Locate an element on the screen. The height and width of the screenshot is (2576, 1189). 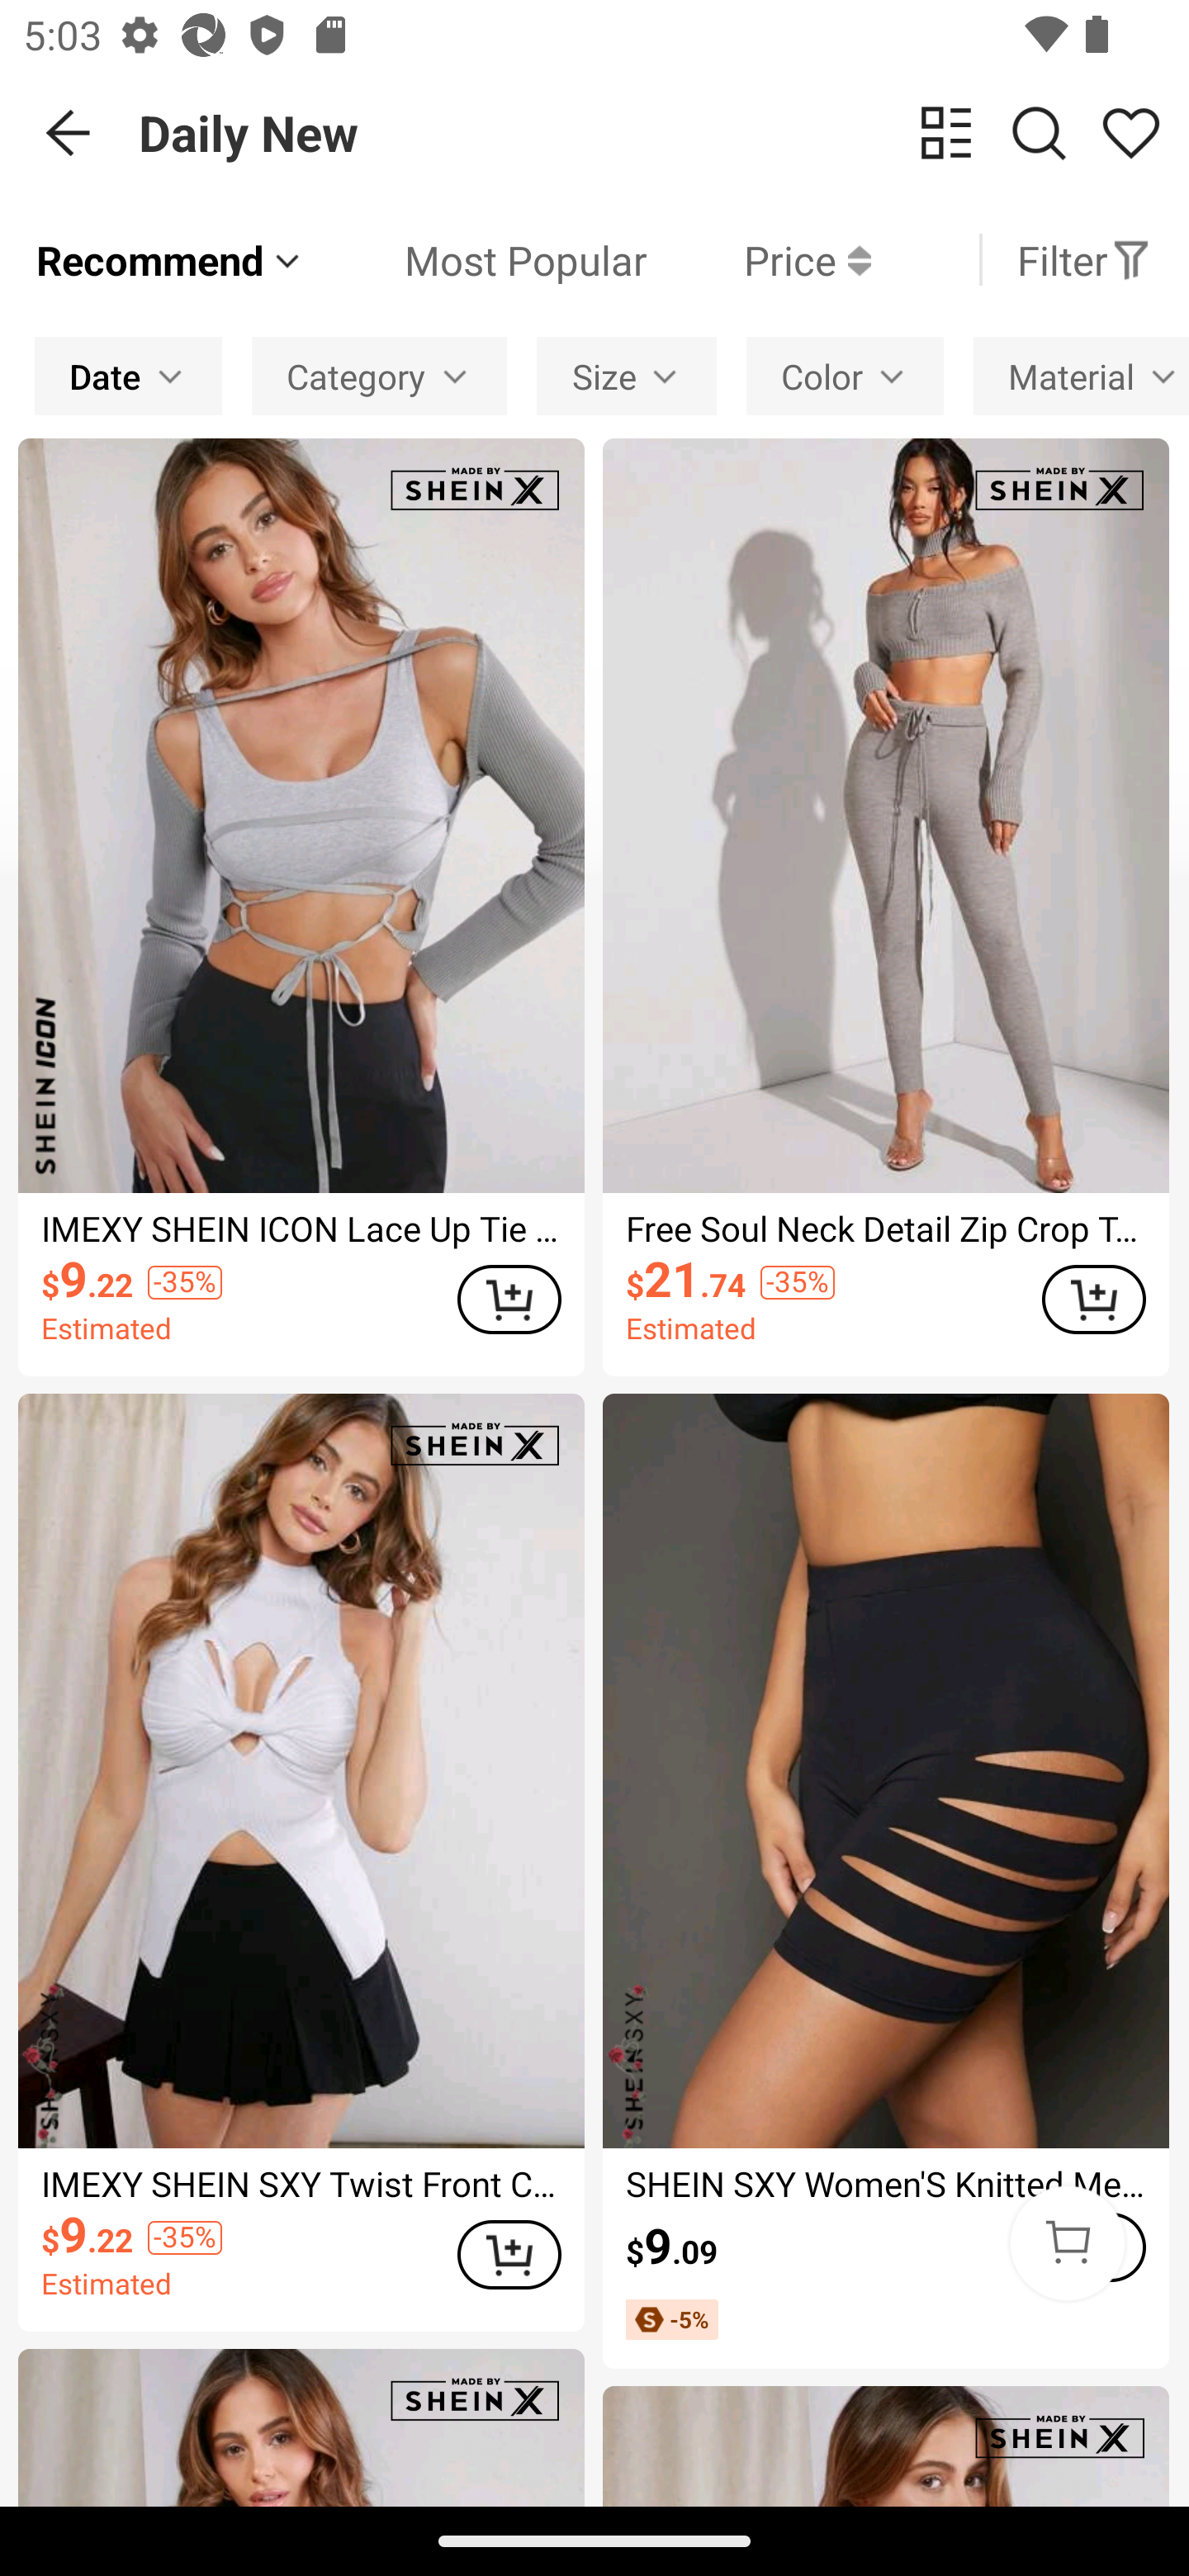
Share is located at coordinates (1130, 134).